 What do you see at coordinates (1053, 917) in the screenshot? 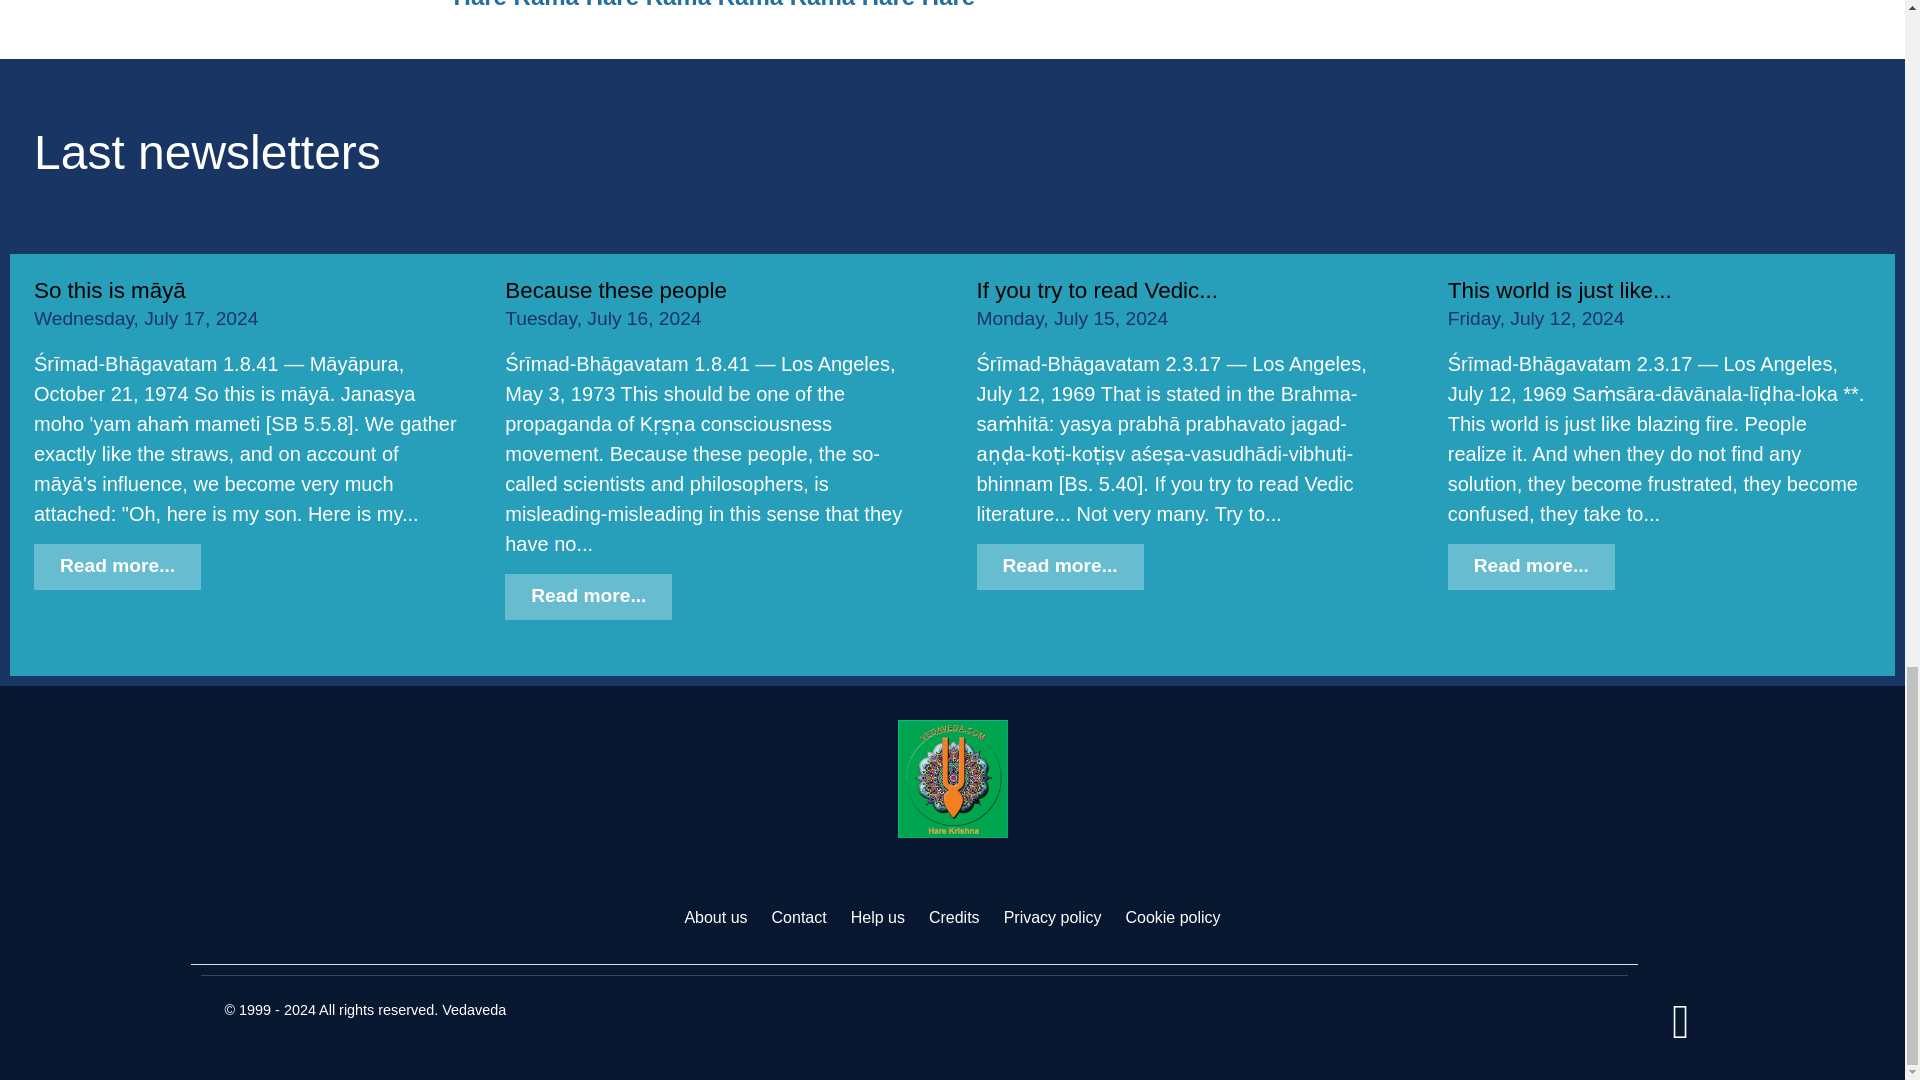
I see `Privacy policy` at bounding box center [1053, 917].